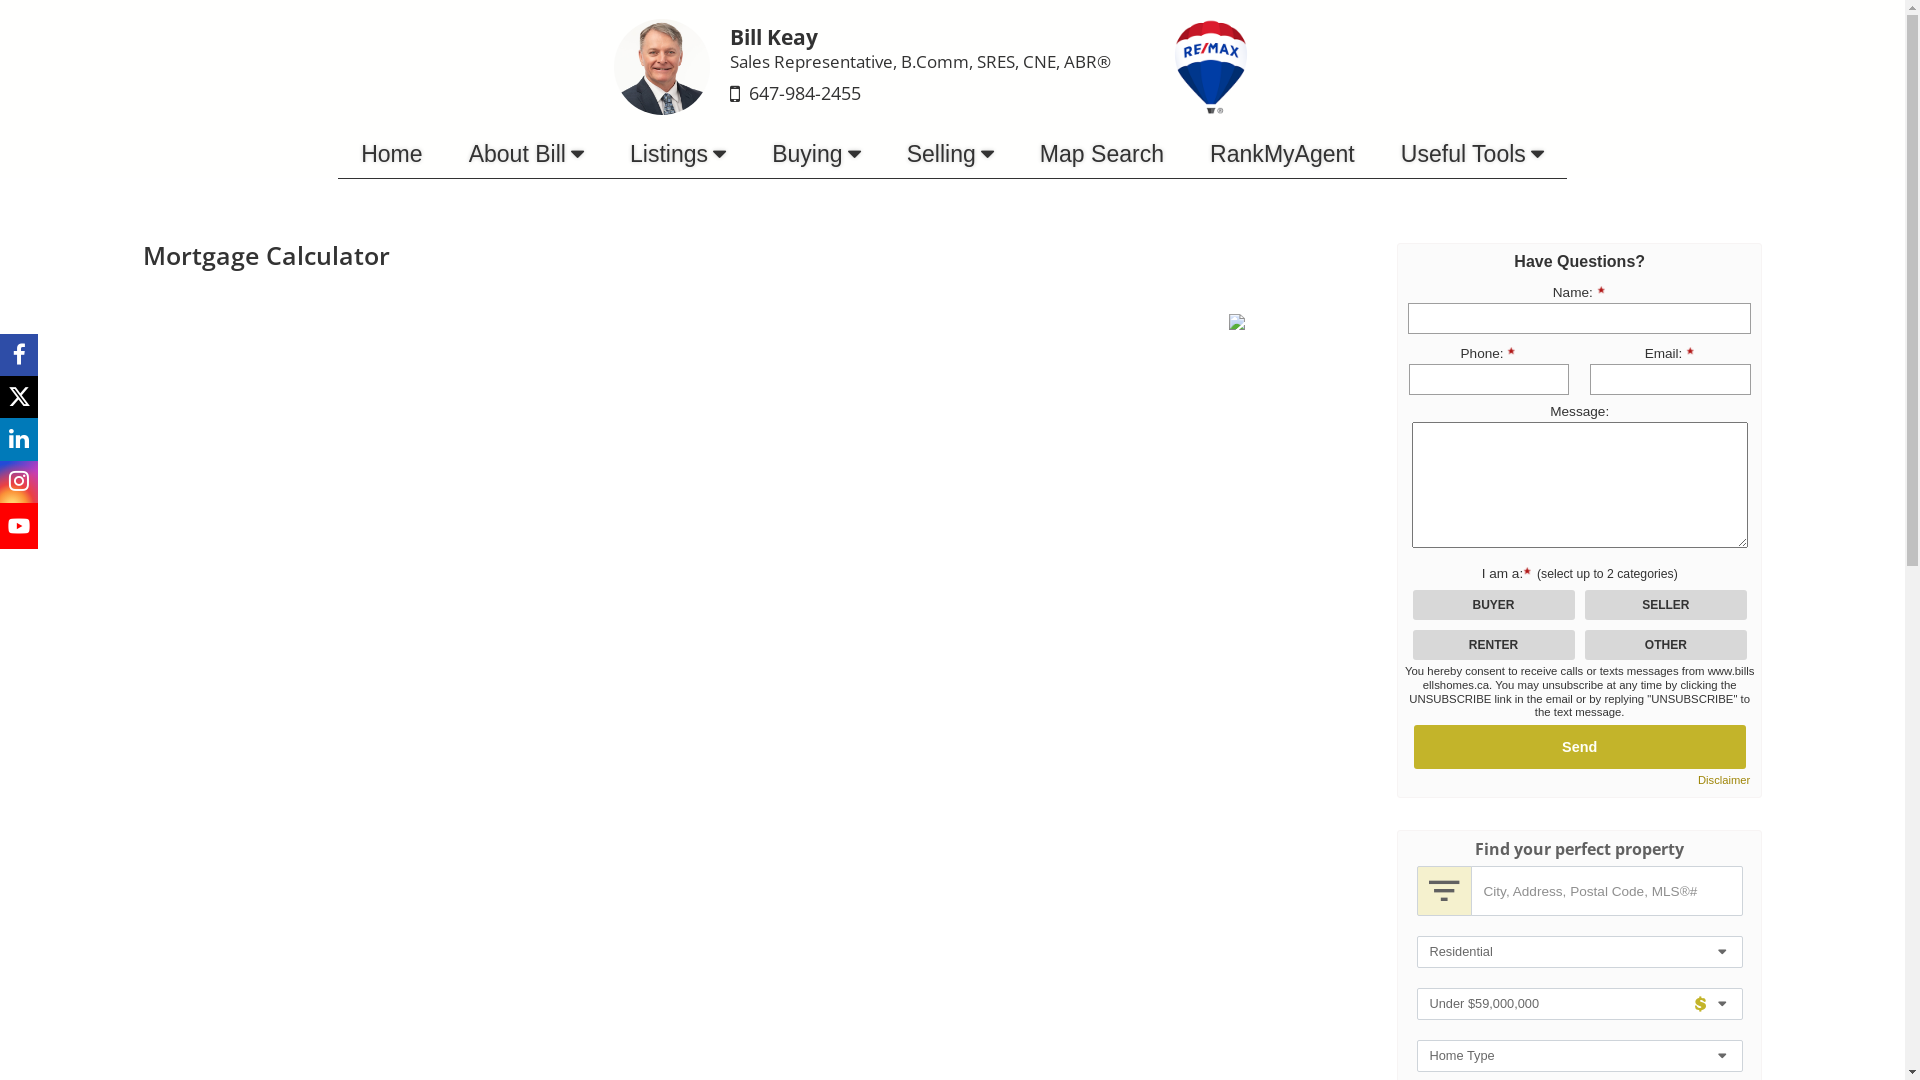  What do you see at coordinates (1102, 154) in the screenshot?
I see `Map Search` at bounding box center [1102, 154].